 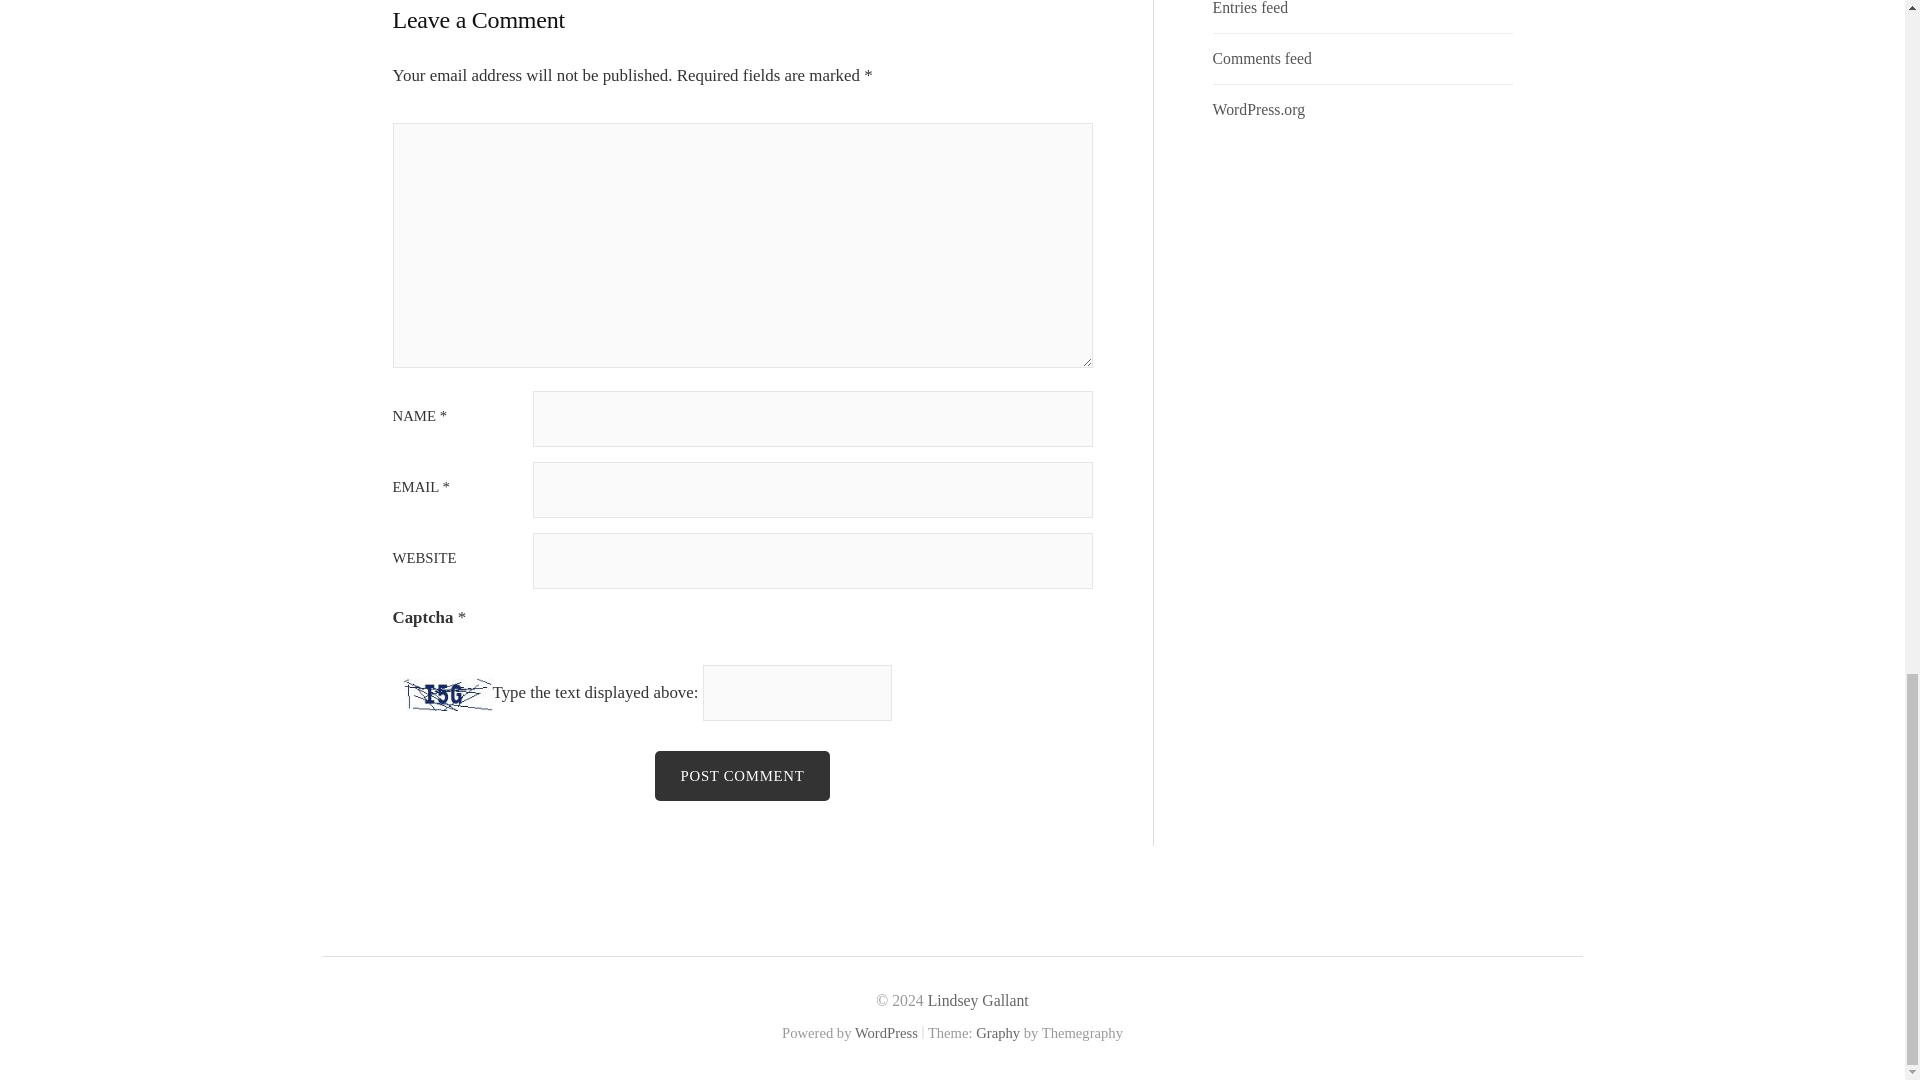 What do you see at coordinates (997, 1032) in the screenshot?
I see `Graphy` at bounding box center [997, 1032].